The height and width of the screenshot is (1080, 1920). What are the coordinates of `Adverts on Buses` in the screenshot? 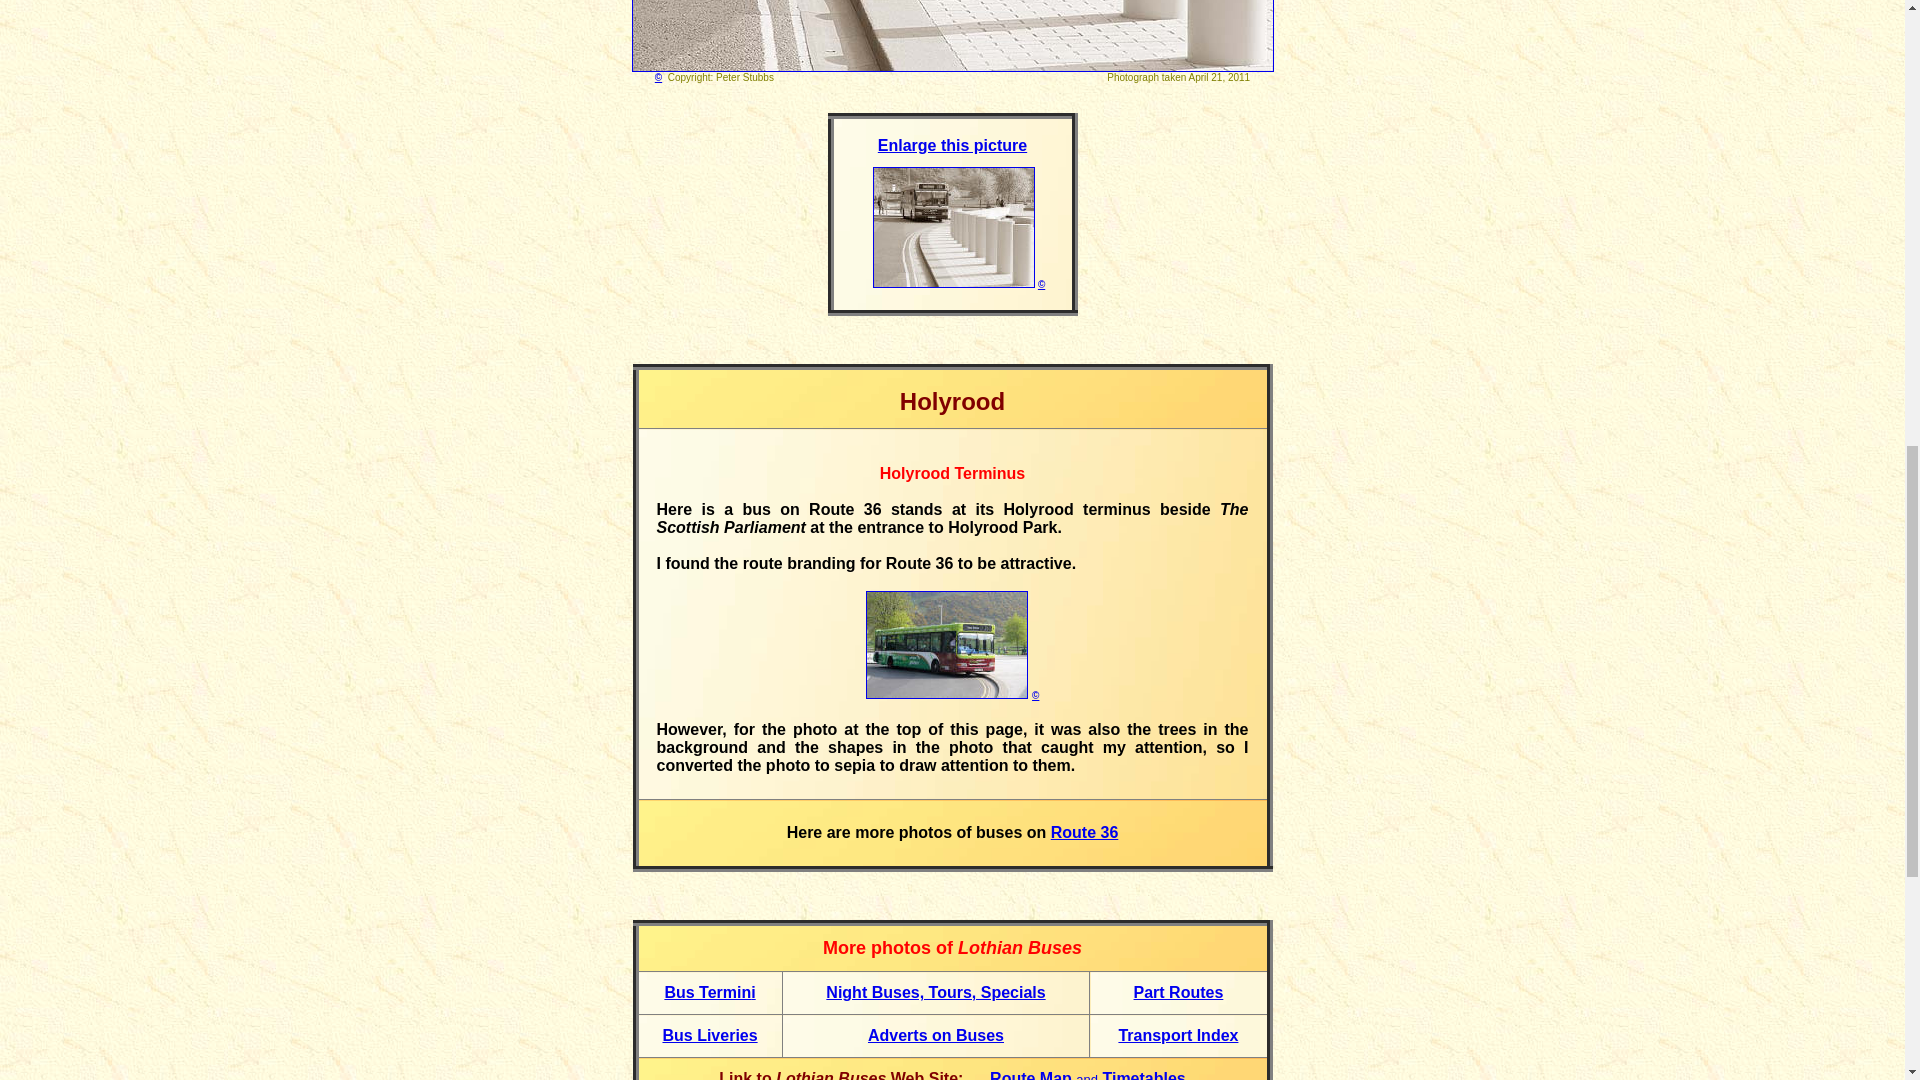 It's located at (936, 1036).